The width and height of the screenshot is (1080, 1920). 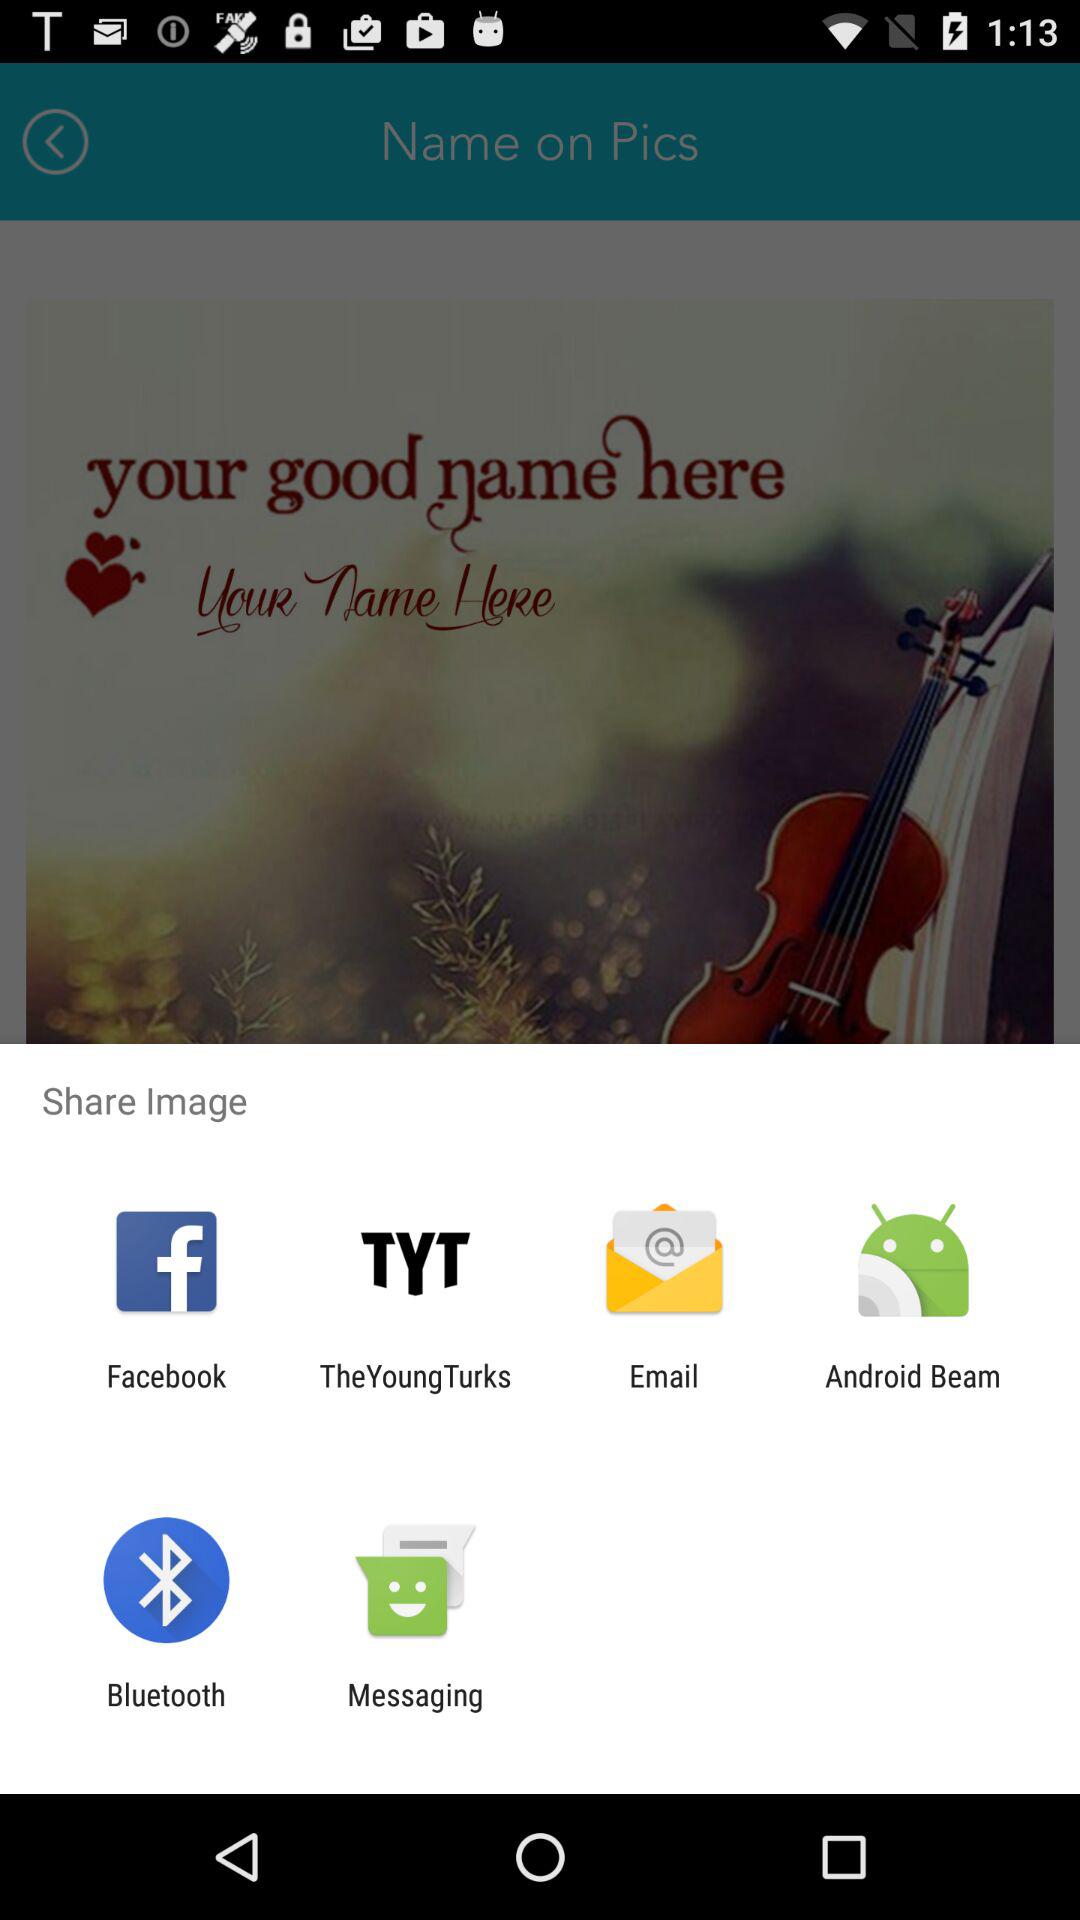 I want to click on turn on the android beam icon, so click(x=913, y=1393).